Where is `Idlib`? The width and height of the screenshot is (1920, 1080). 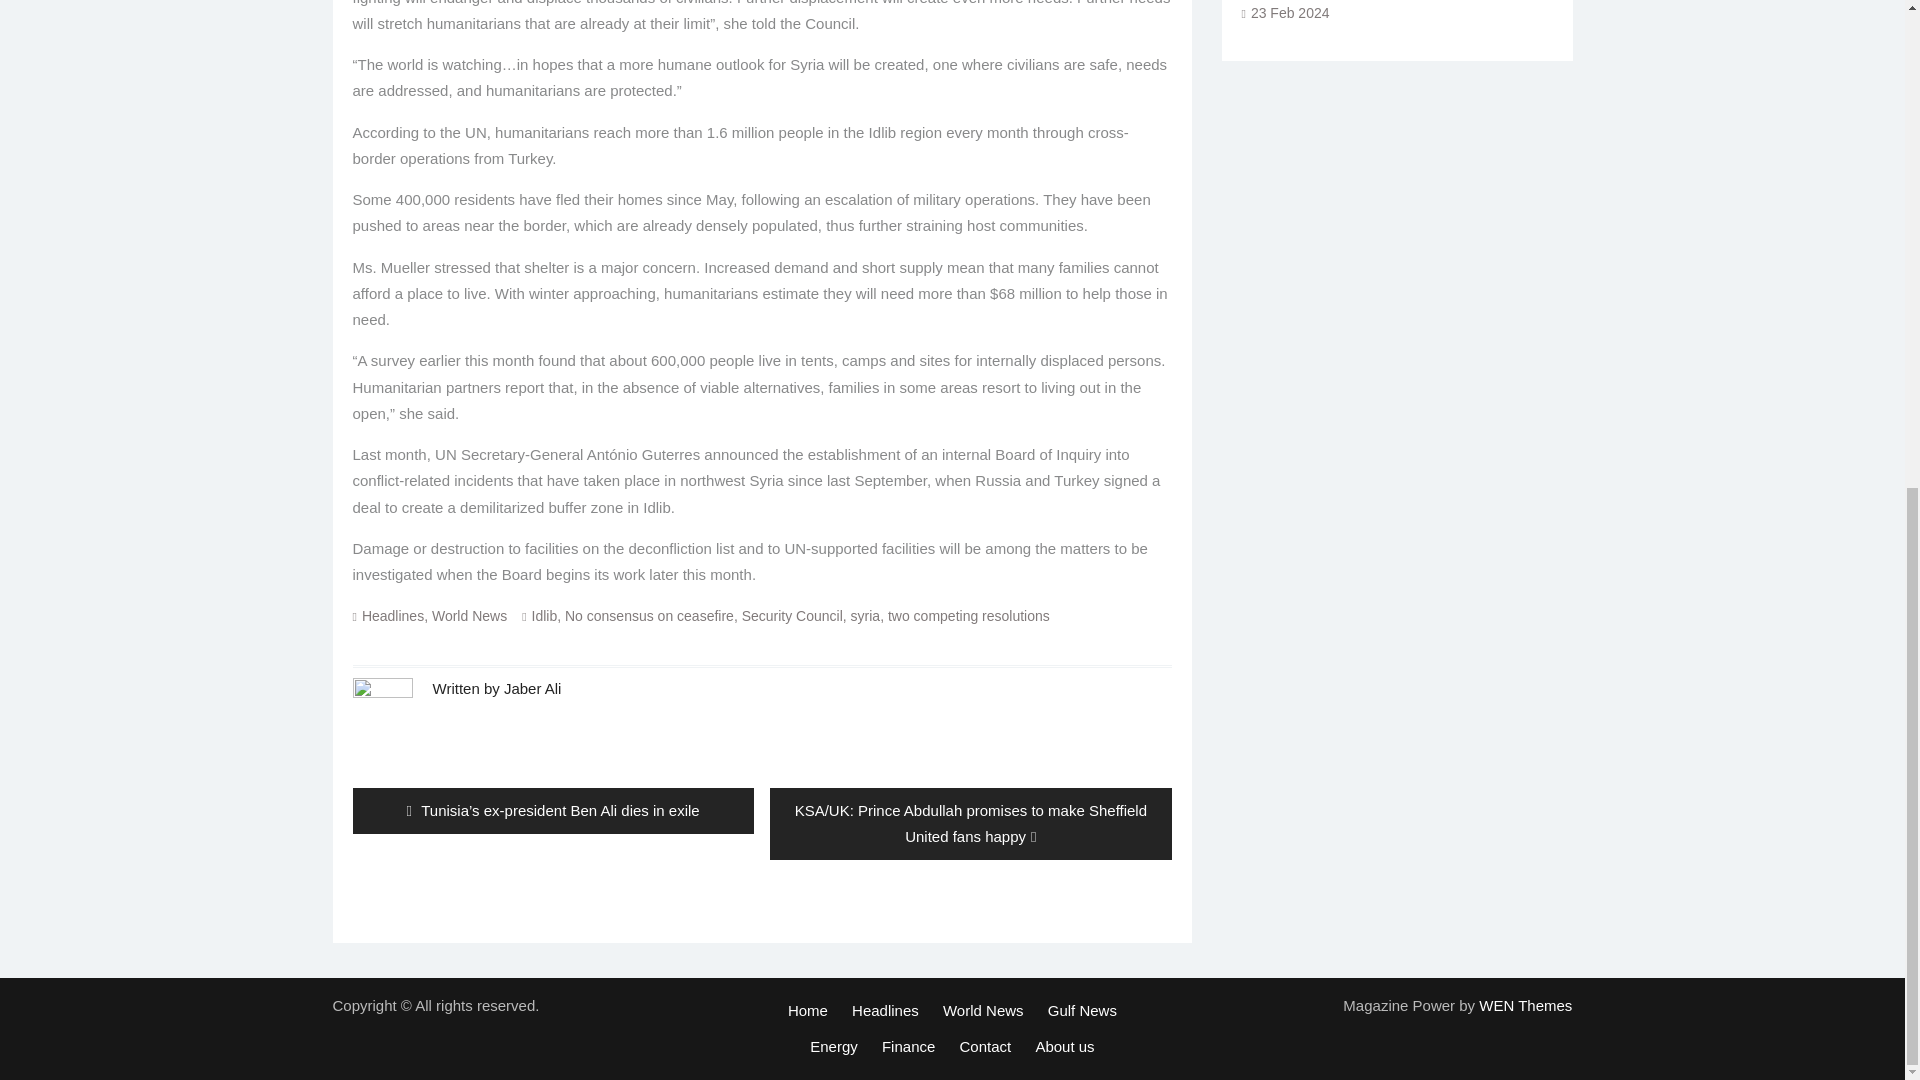 Idlib is located at coordinates (544, 616).